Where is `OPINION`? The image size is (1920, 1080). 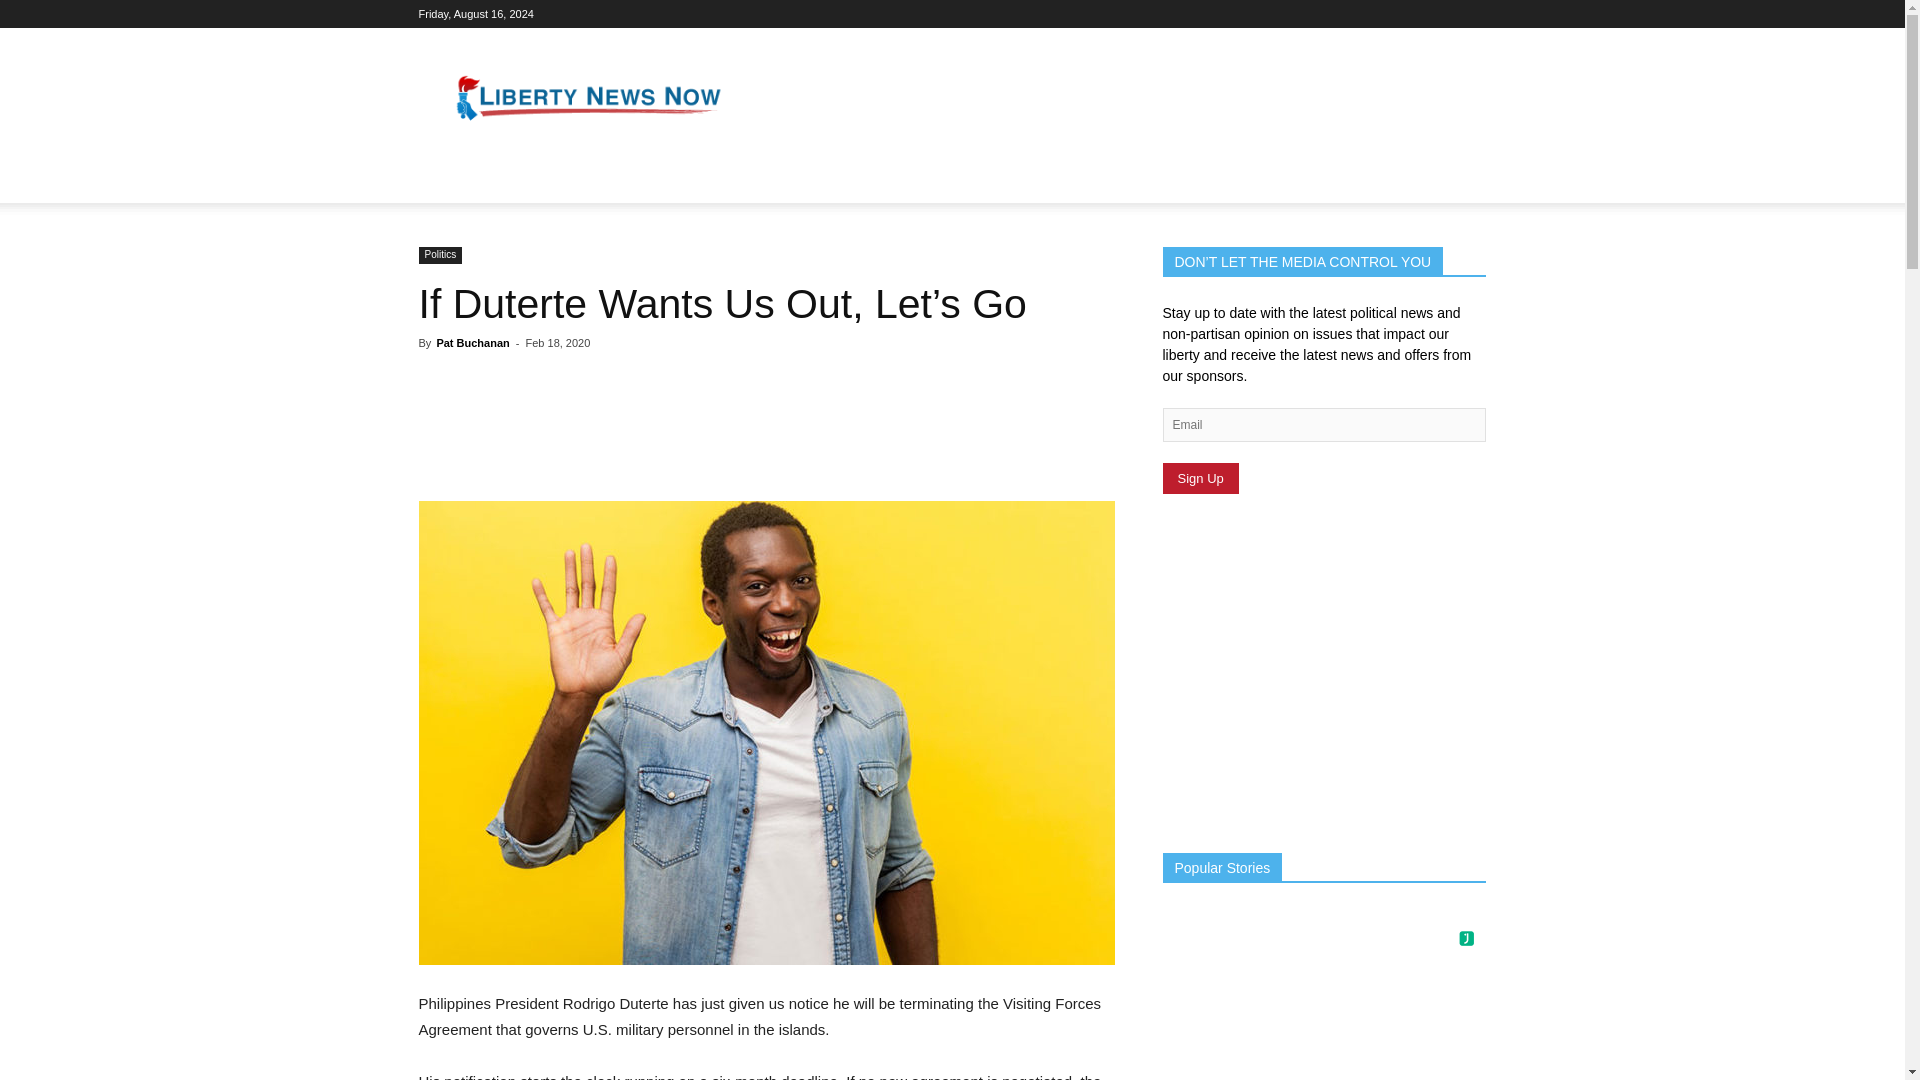 OPINION is located at coordinates (648, 179).